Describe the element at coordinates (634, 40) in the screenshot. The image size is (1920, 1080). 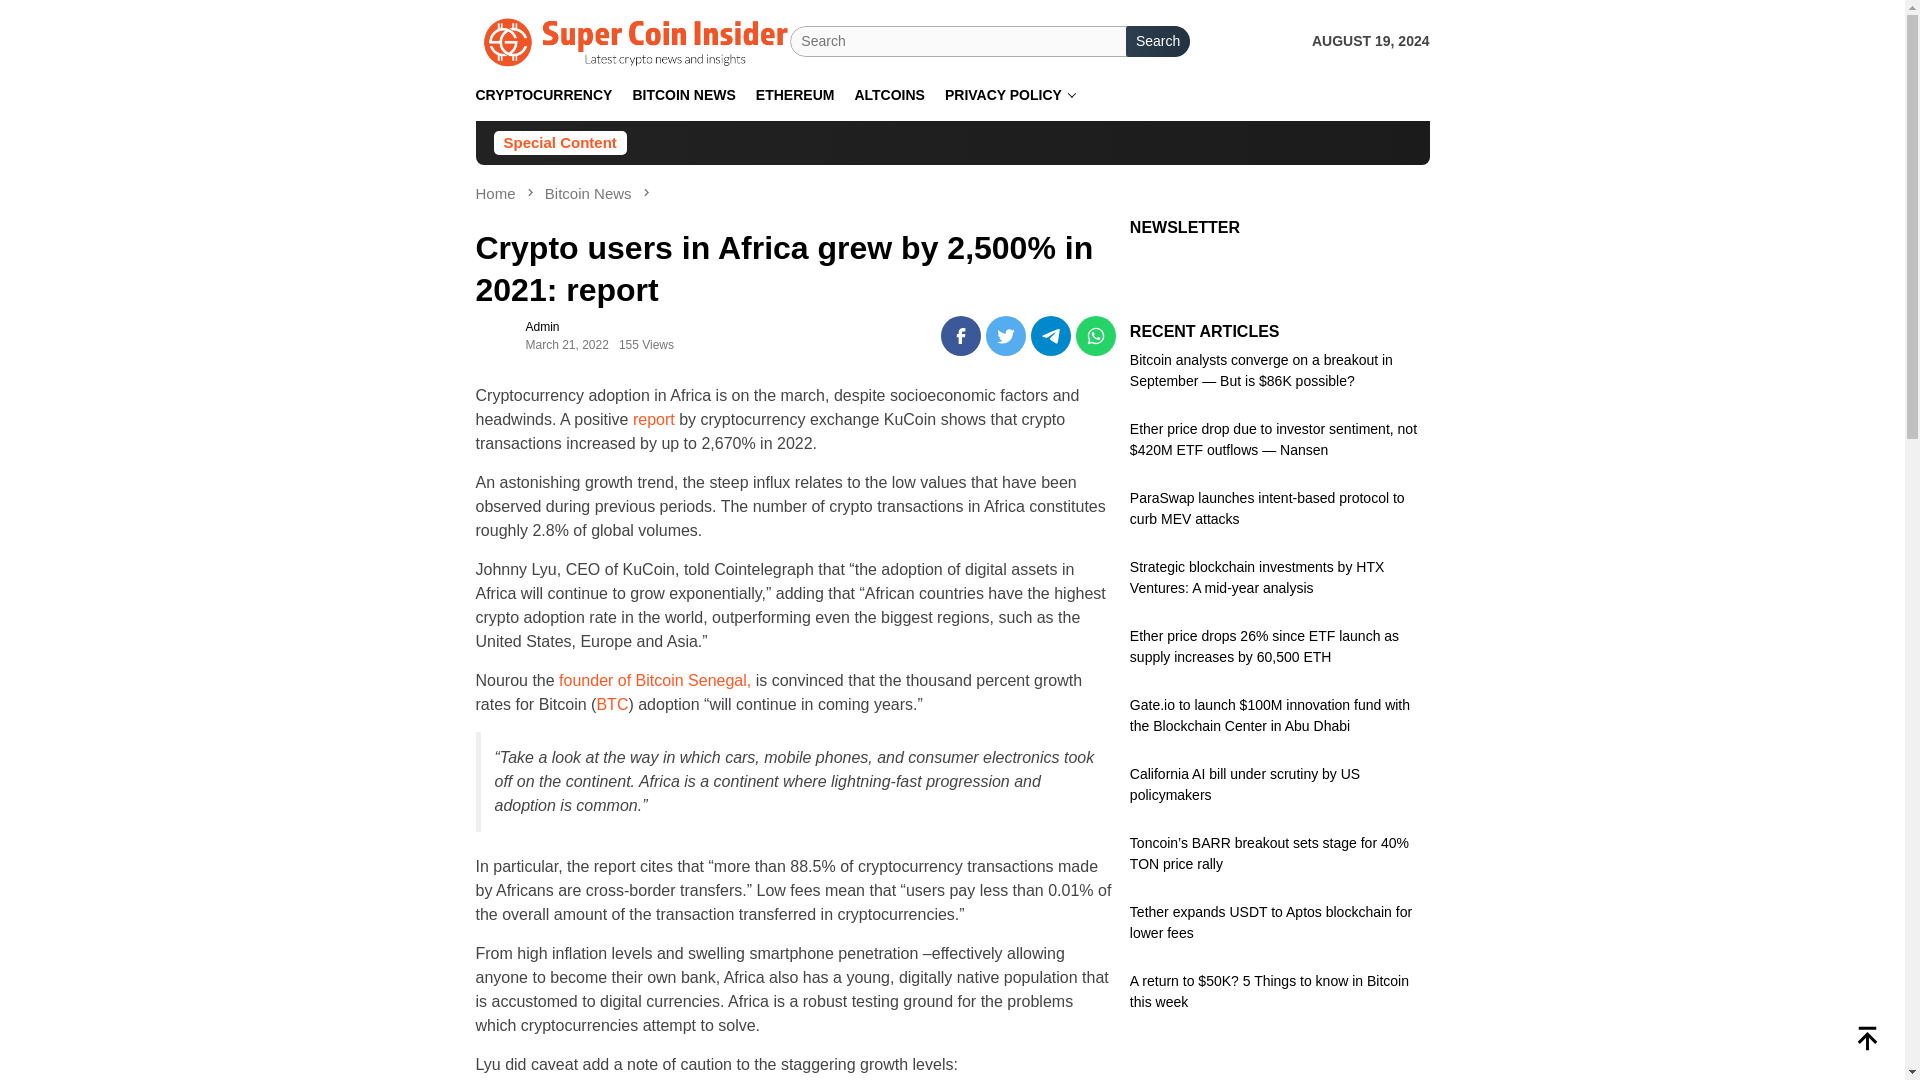
I see `Super Coin Insider` at that location.